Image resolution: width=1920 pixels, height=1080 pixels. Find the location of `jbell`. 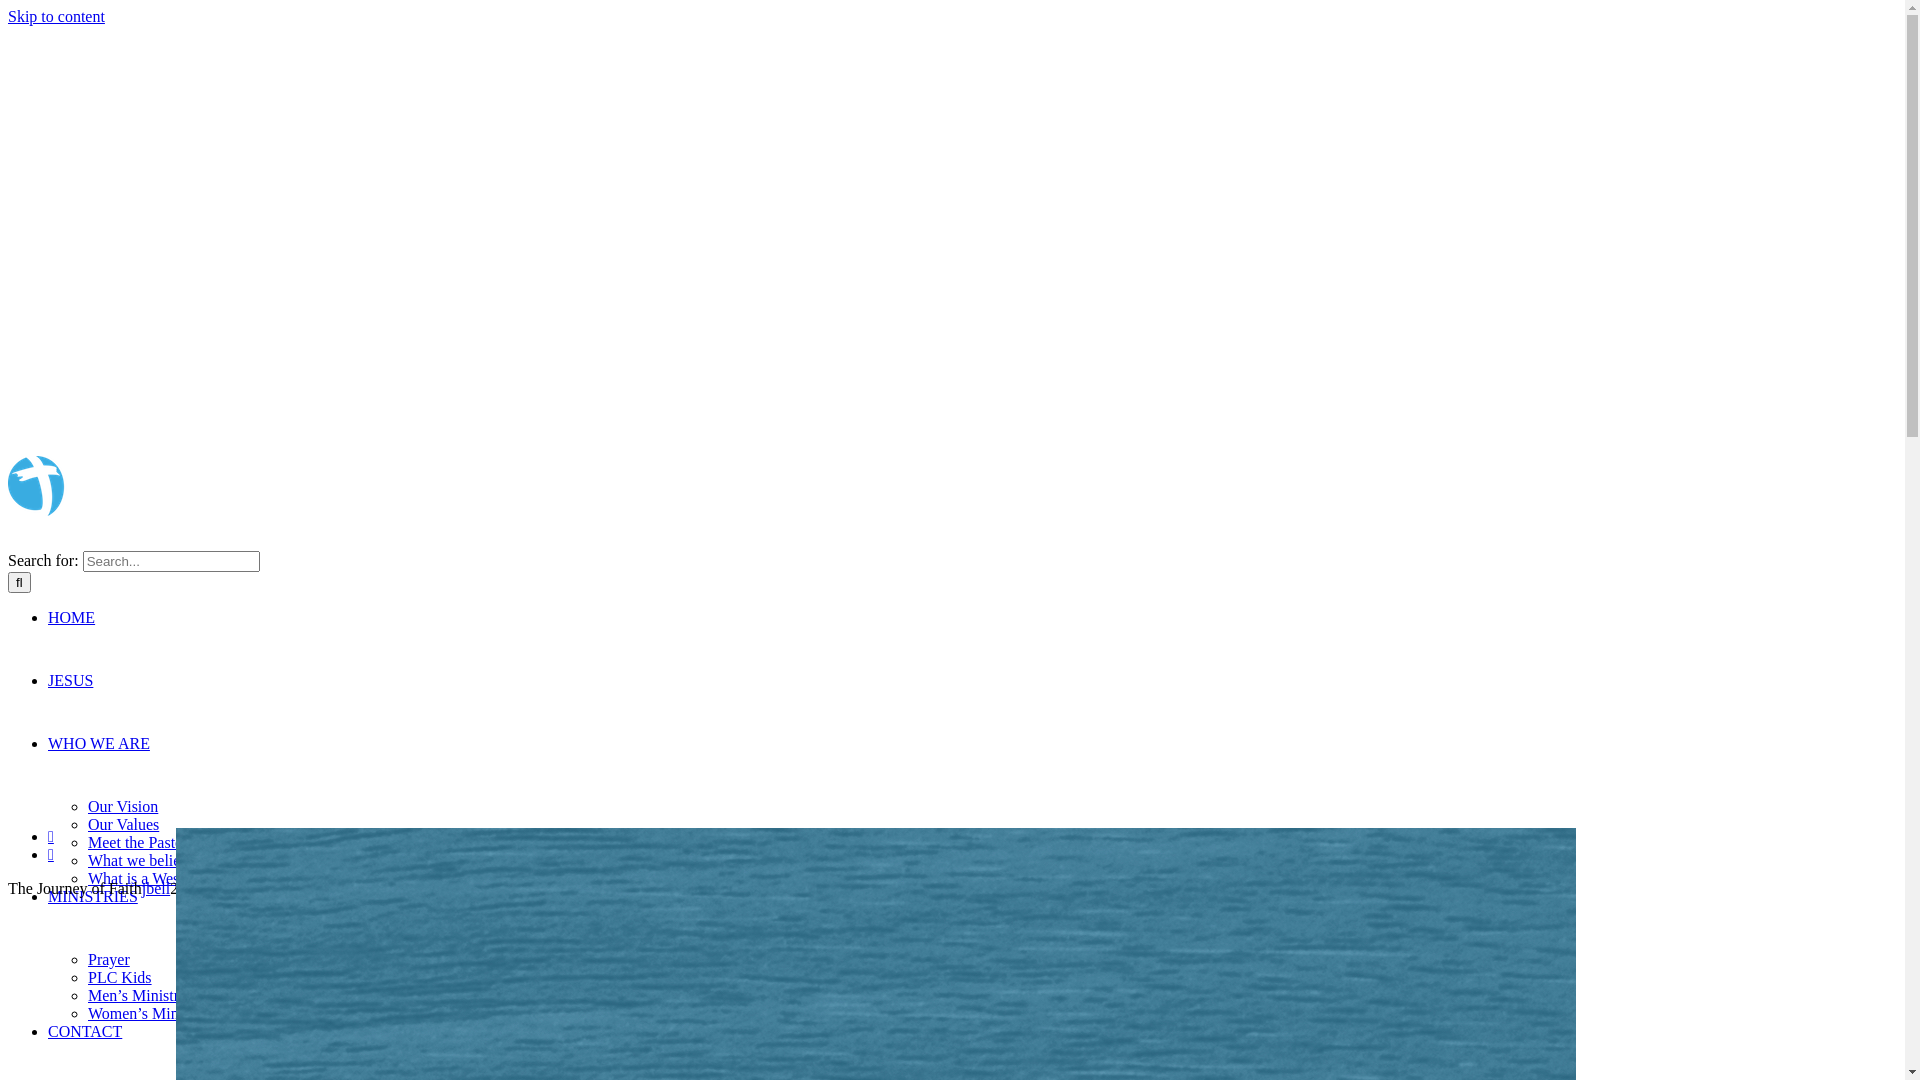

jbell is located at coordinates (156, 888).